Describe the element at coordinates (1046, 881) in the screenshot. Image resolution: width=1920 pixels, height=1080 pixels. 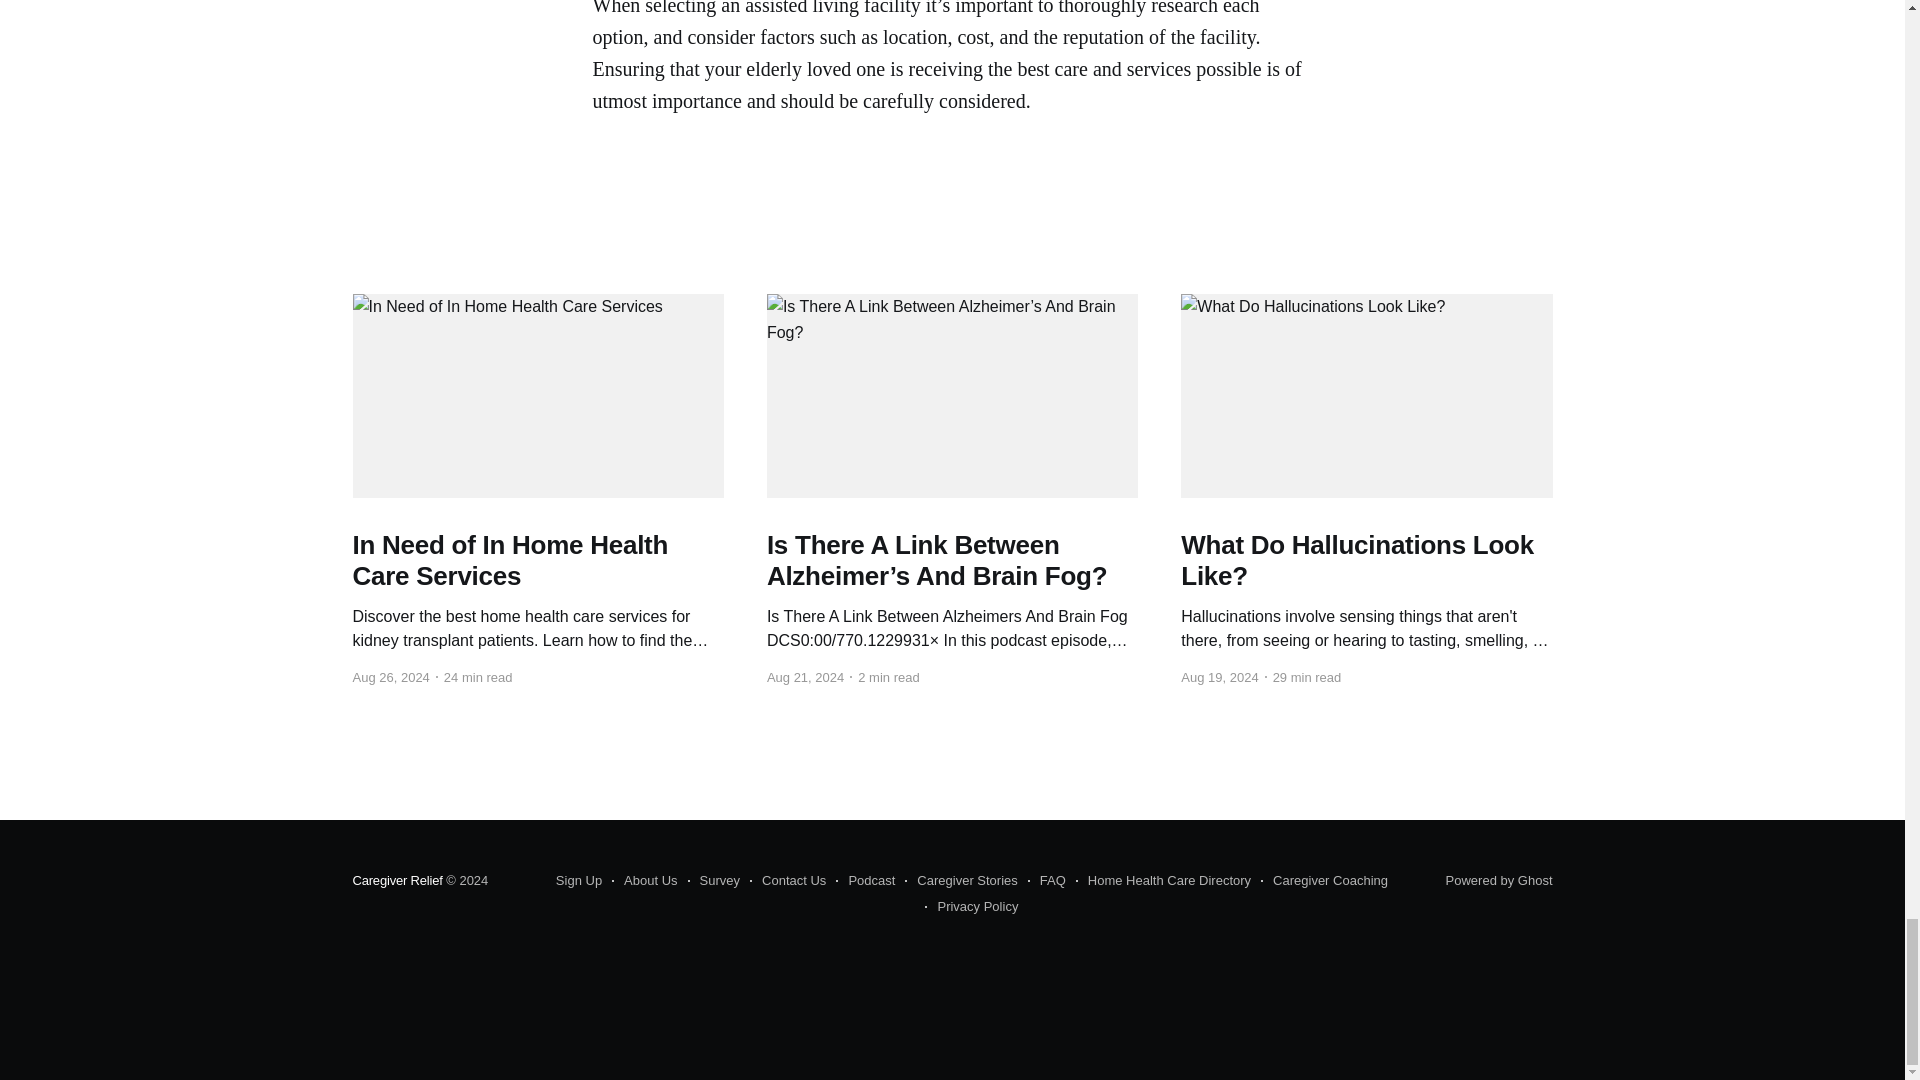
I see `FAQ` at that location.